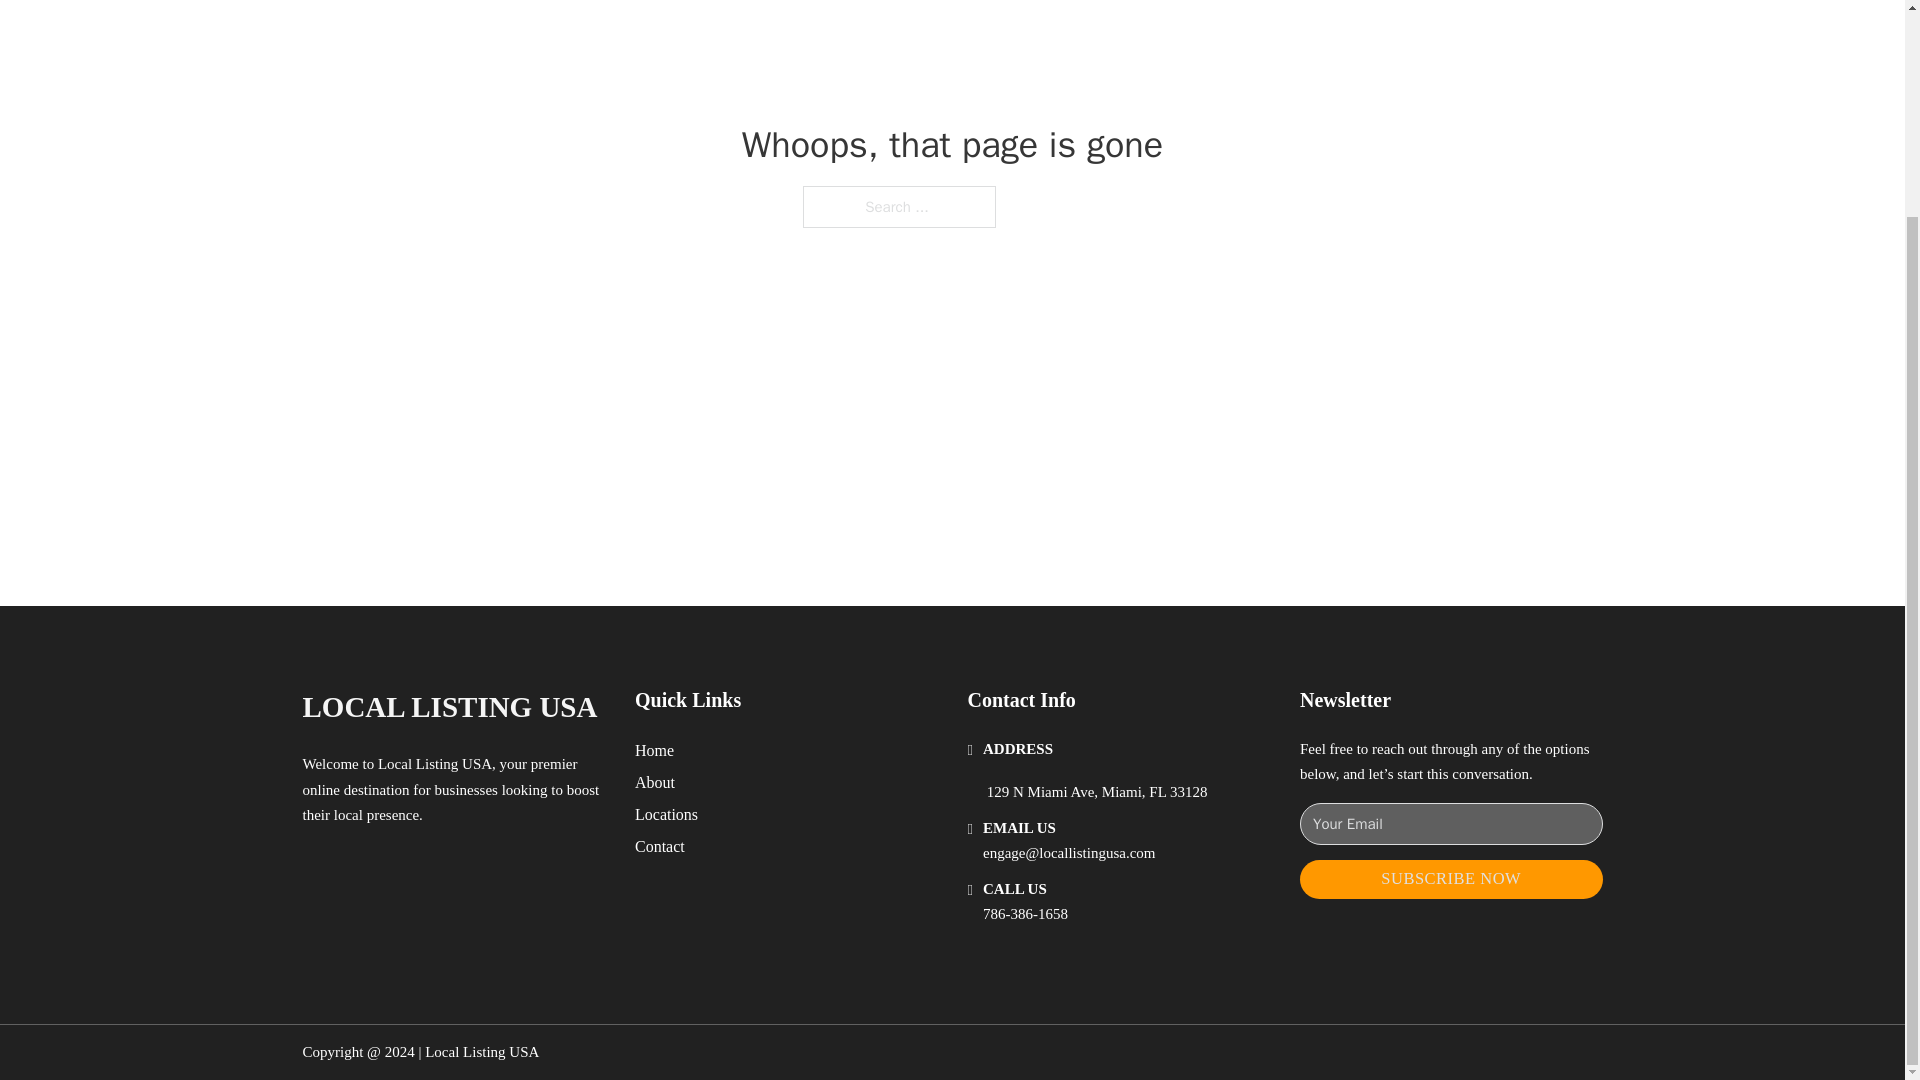 The height and width of the screenshot is (1080, 1920). I want to click on 786-386-1658, so click(1025, 914).